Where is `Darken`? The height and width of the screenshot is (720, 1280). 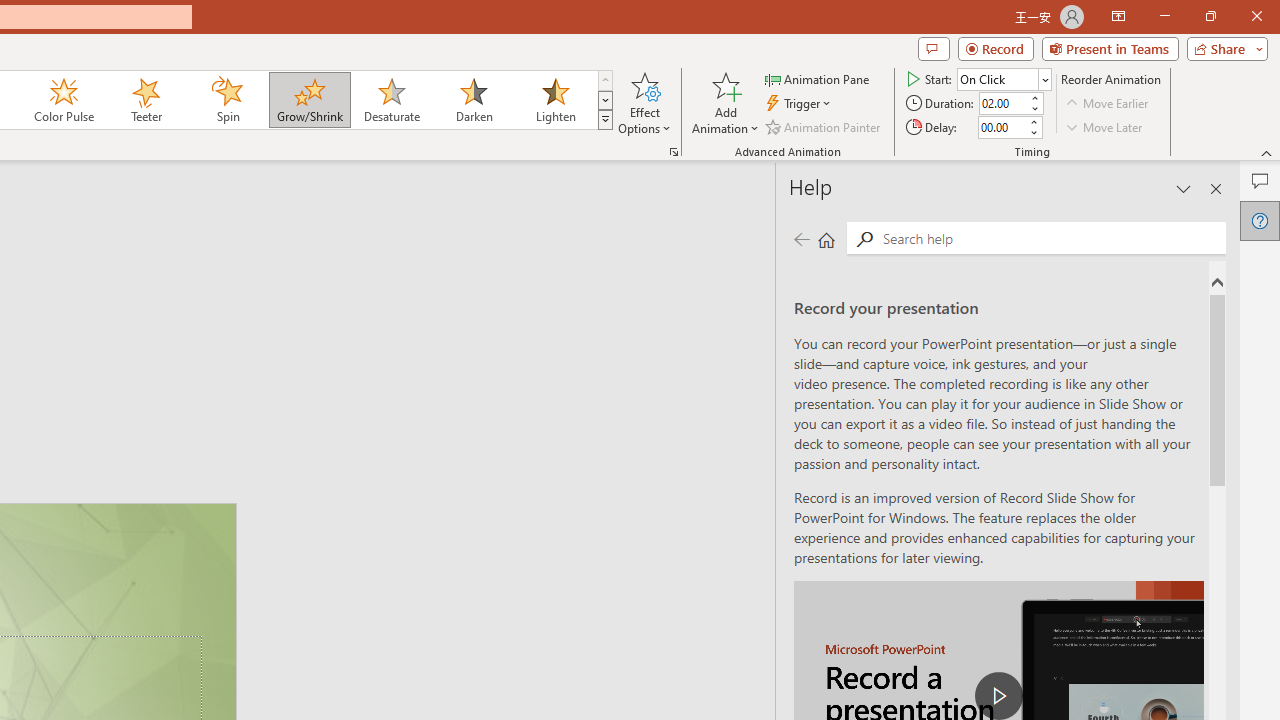
Darken is located at coordinates (473, 100).